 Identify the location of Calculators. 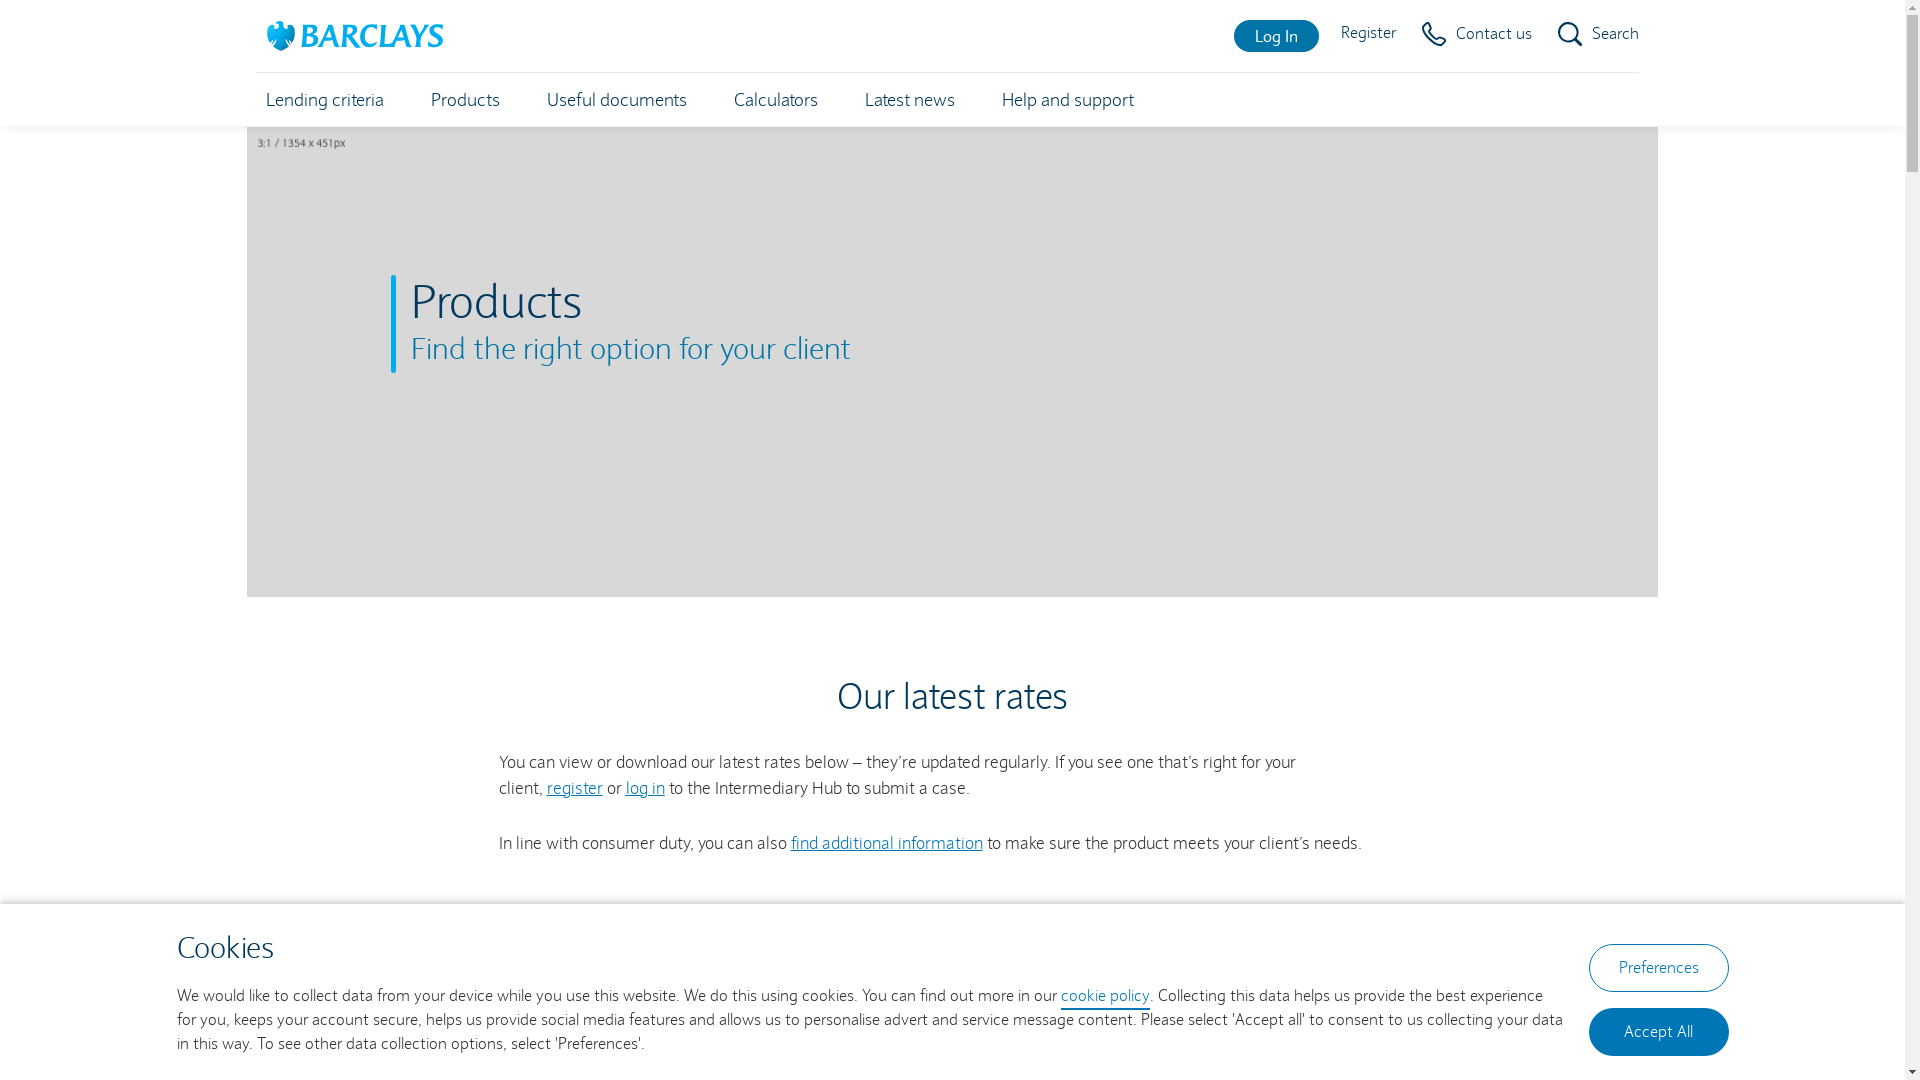
(776, 100).